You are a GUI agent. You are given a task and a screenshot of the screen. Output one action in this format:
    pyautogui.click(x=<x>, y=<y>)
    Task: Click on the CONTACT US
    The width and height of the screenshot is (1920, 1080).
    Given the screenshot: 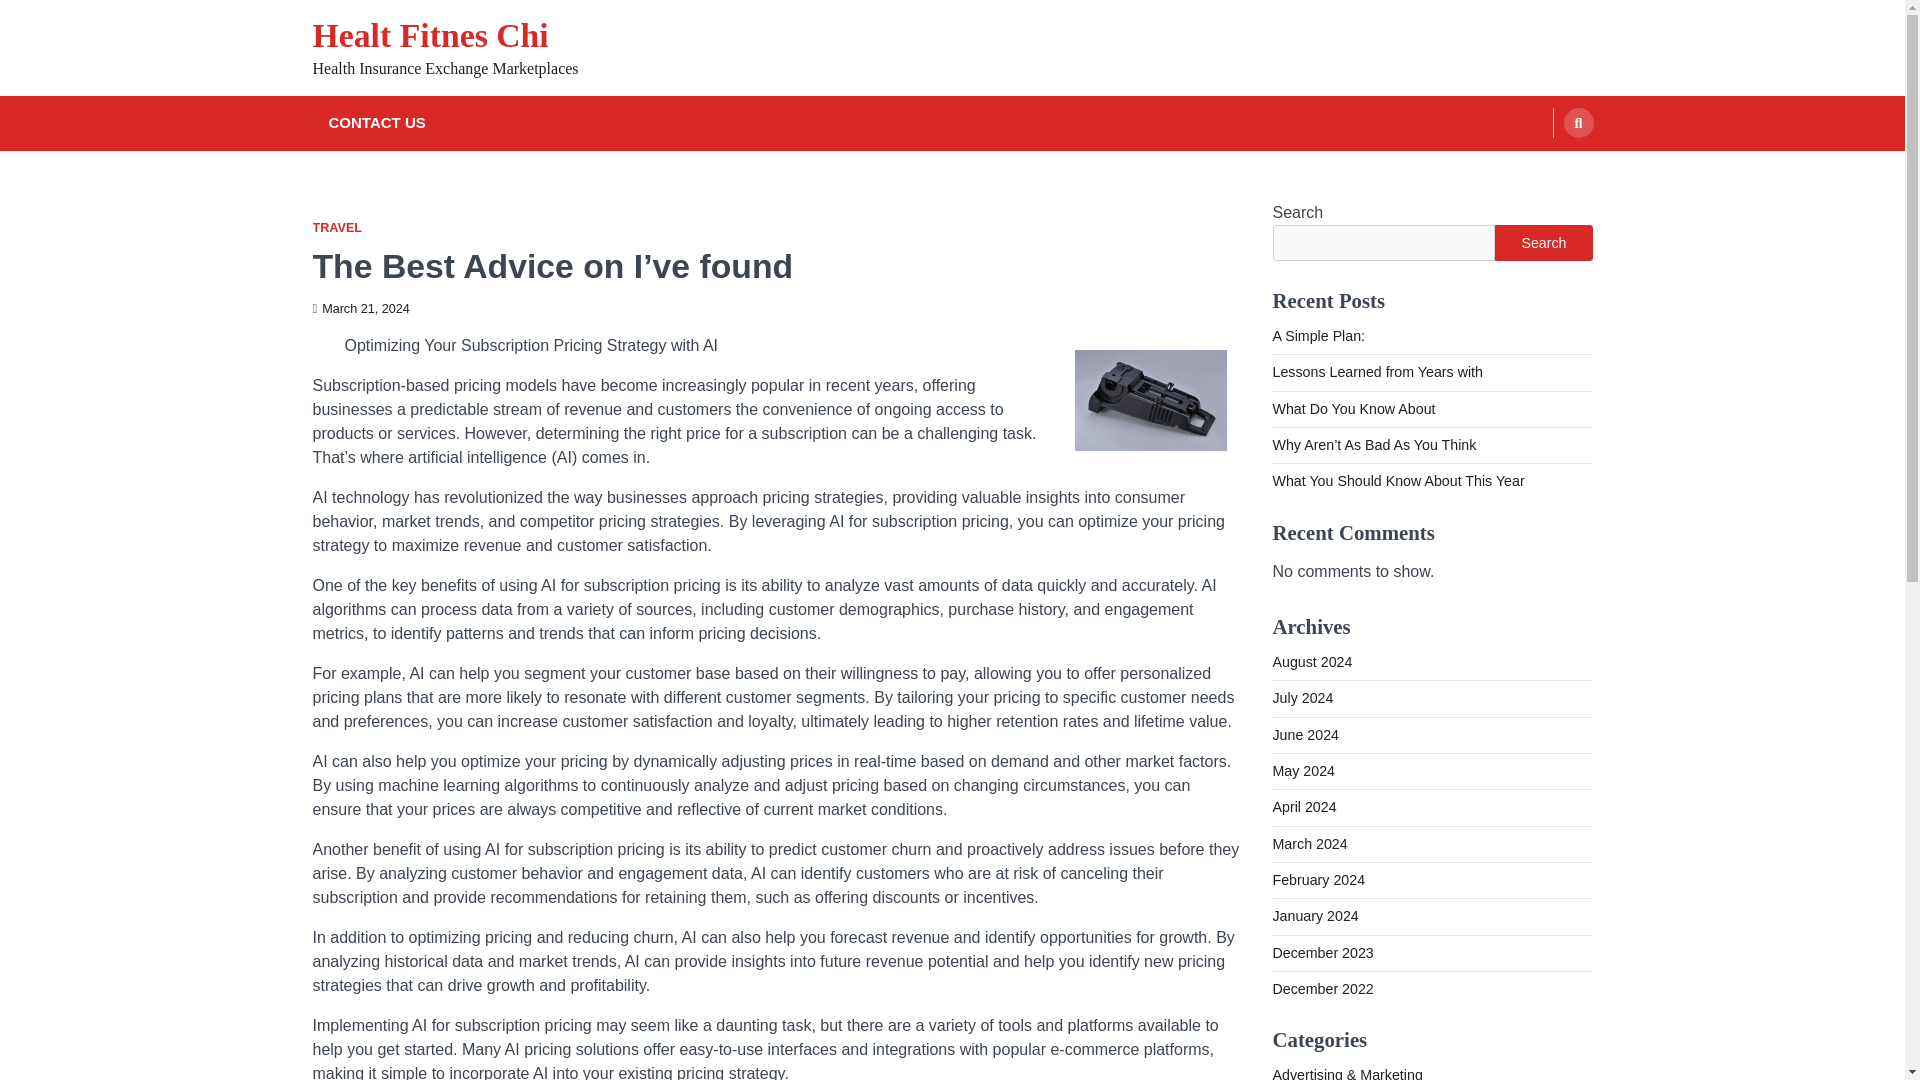 What is the action you would take?
    pyautogui.click(x=376, y=124)
    